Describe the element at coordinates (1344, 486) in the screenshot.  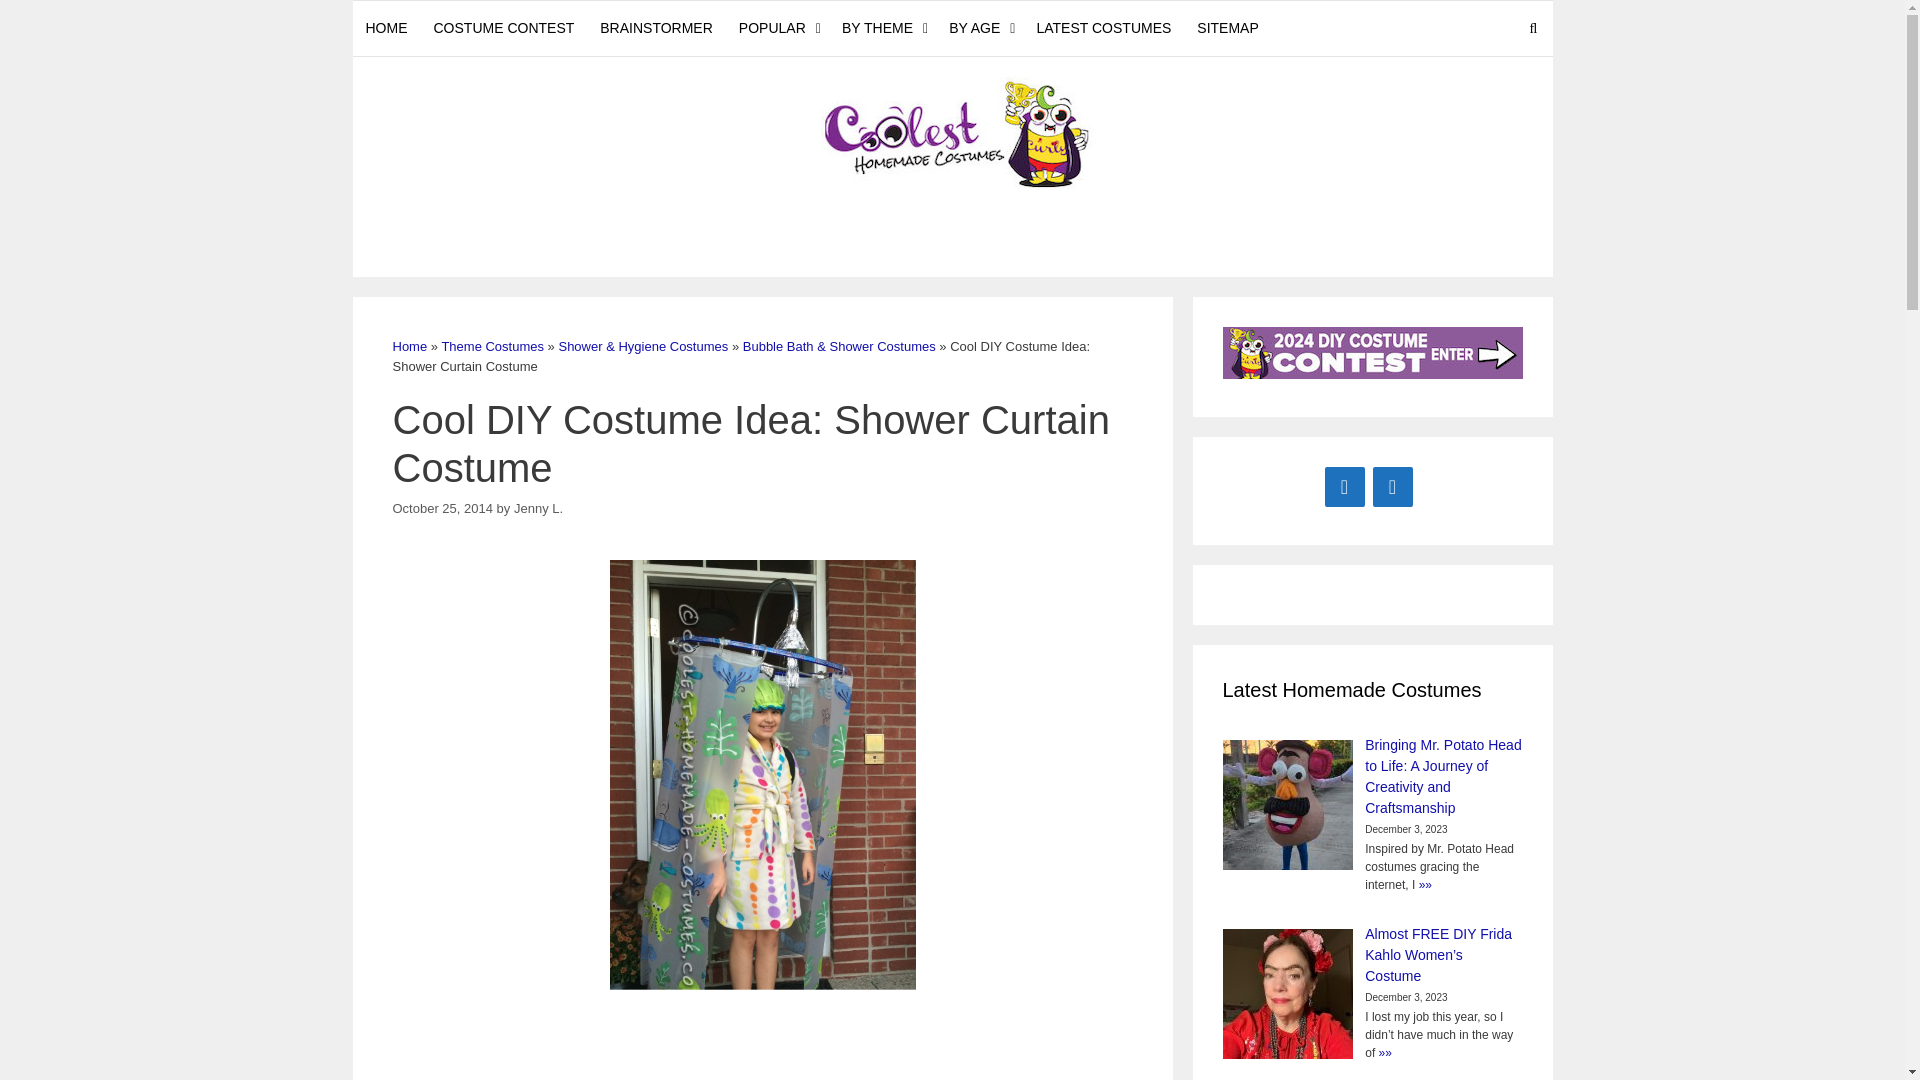
I see `Facebook` at that location.